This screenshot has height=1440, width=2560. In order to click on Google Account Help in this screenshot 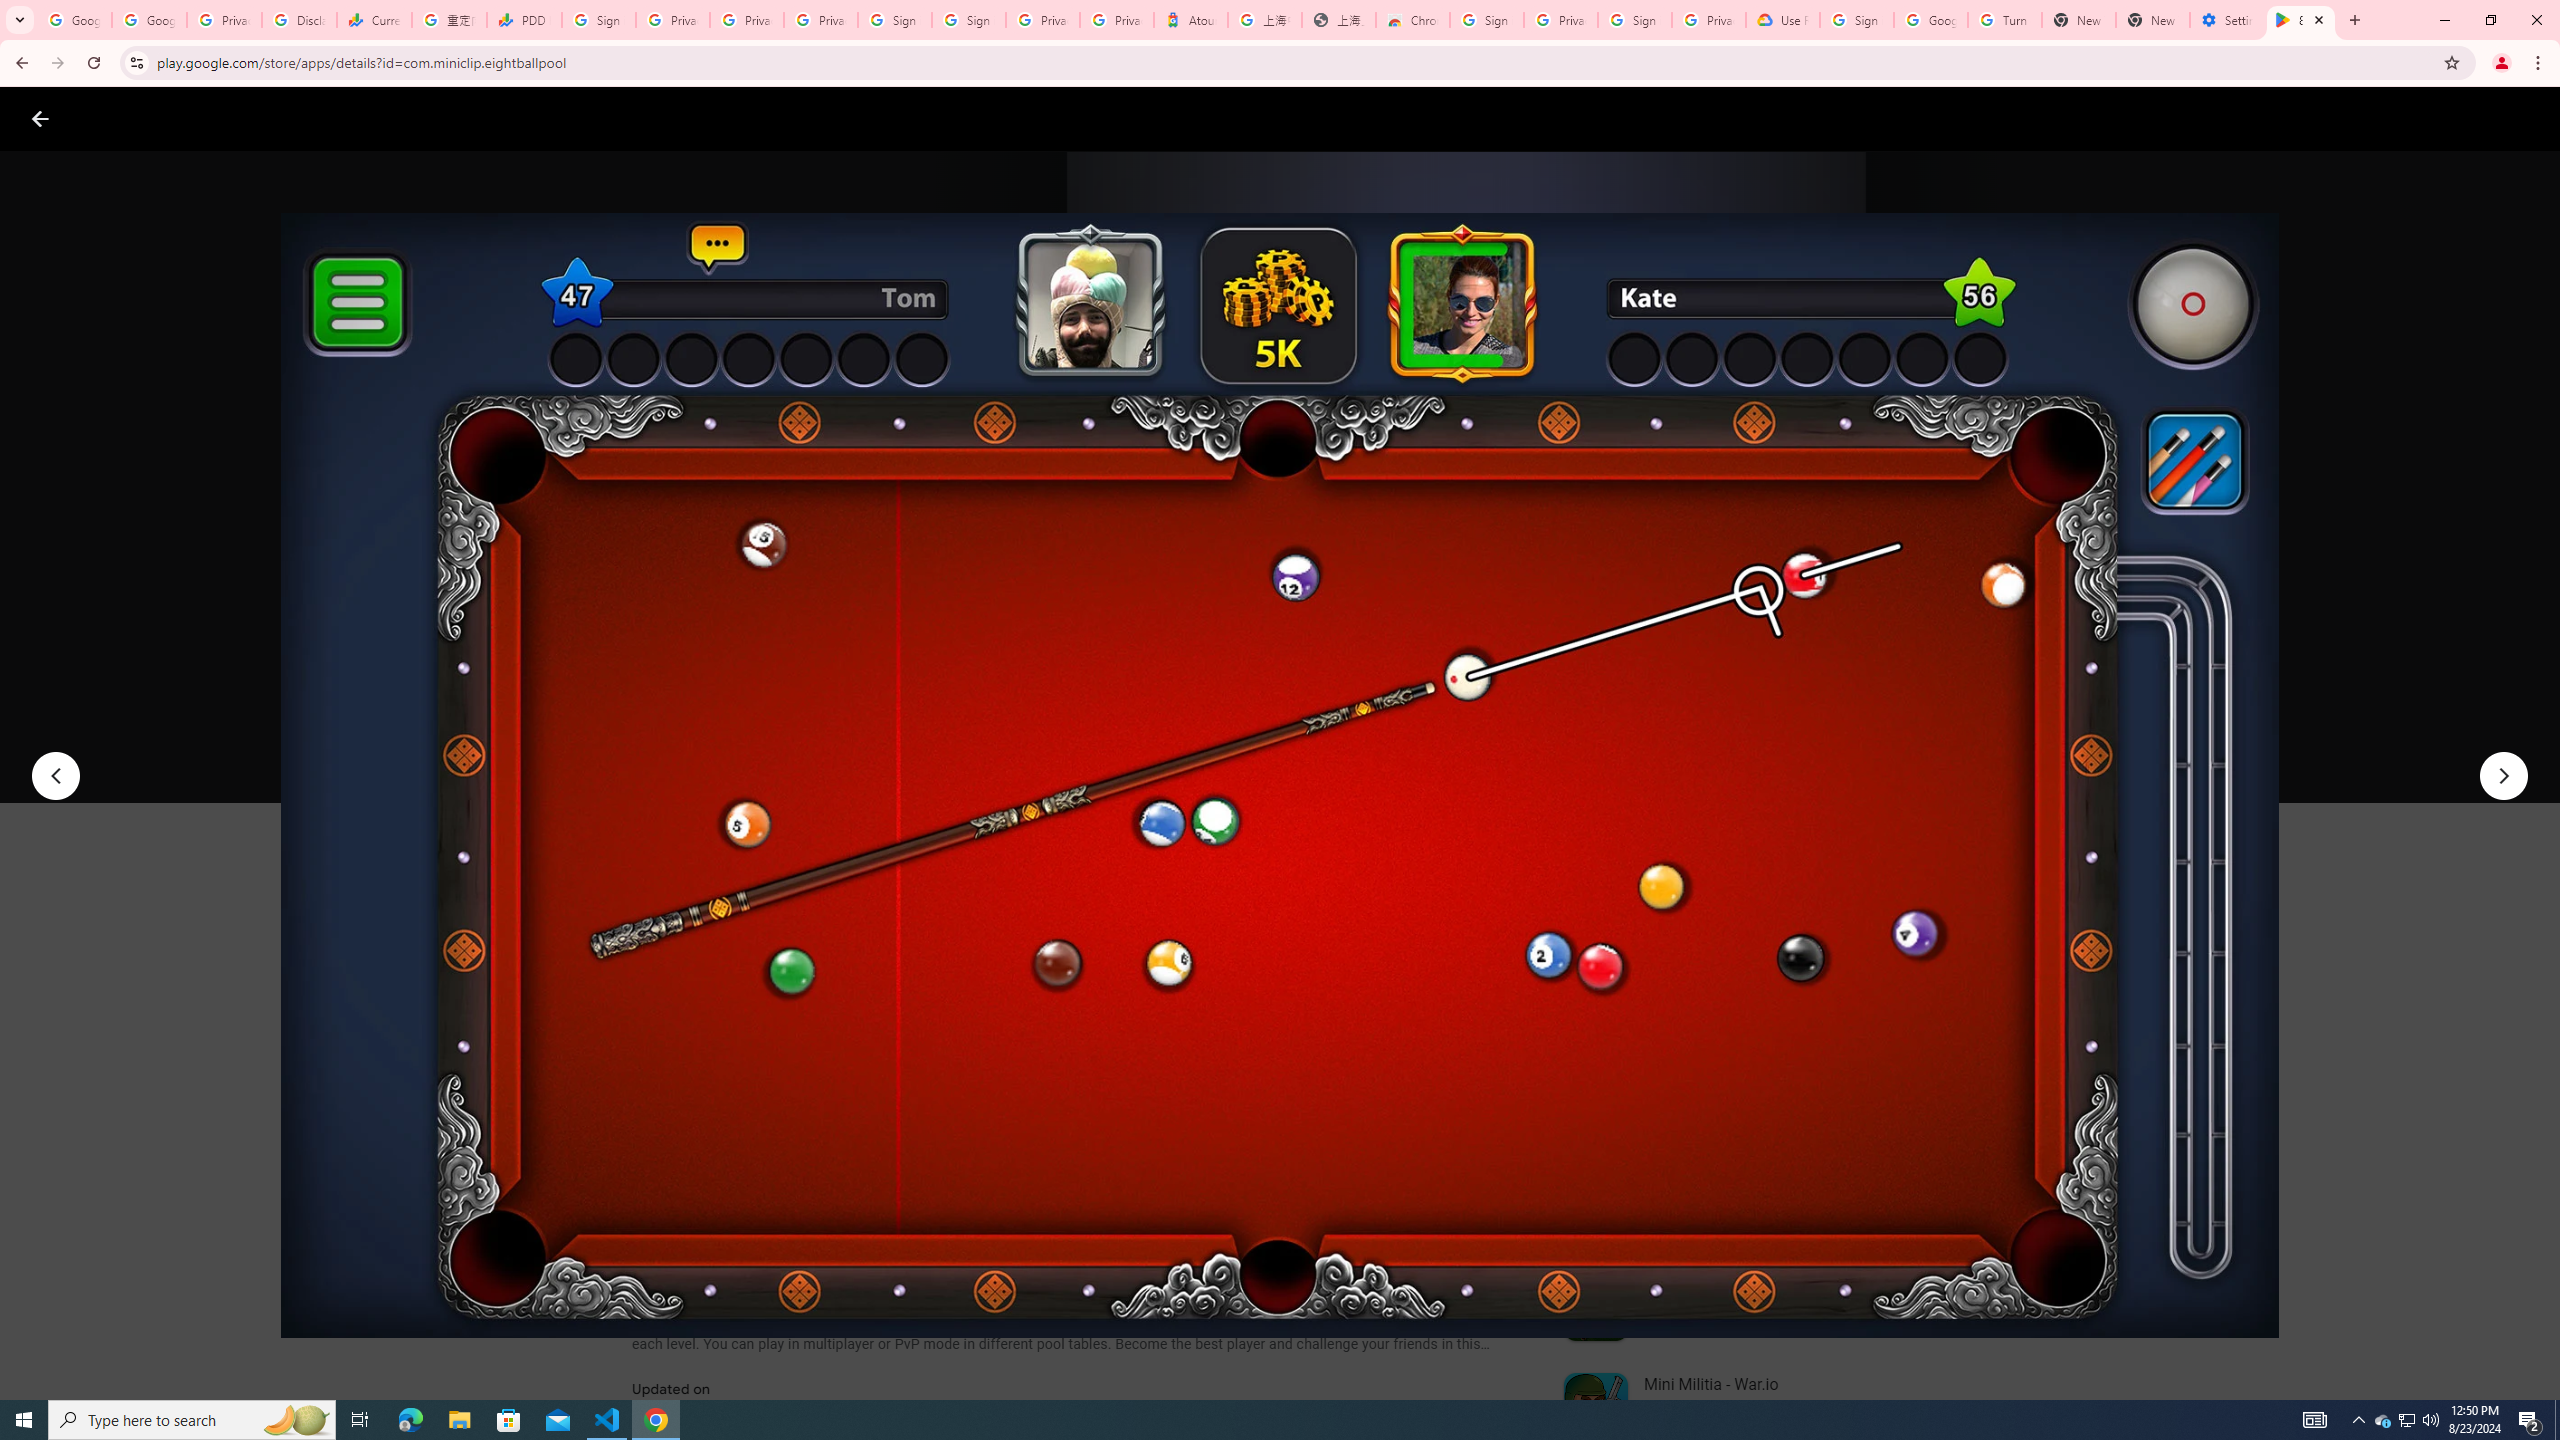, I will do `click(1930, 20)`.